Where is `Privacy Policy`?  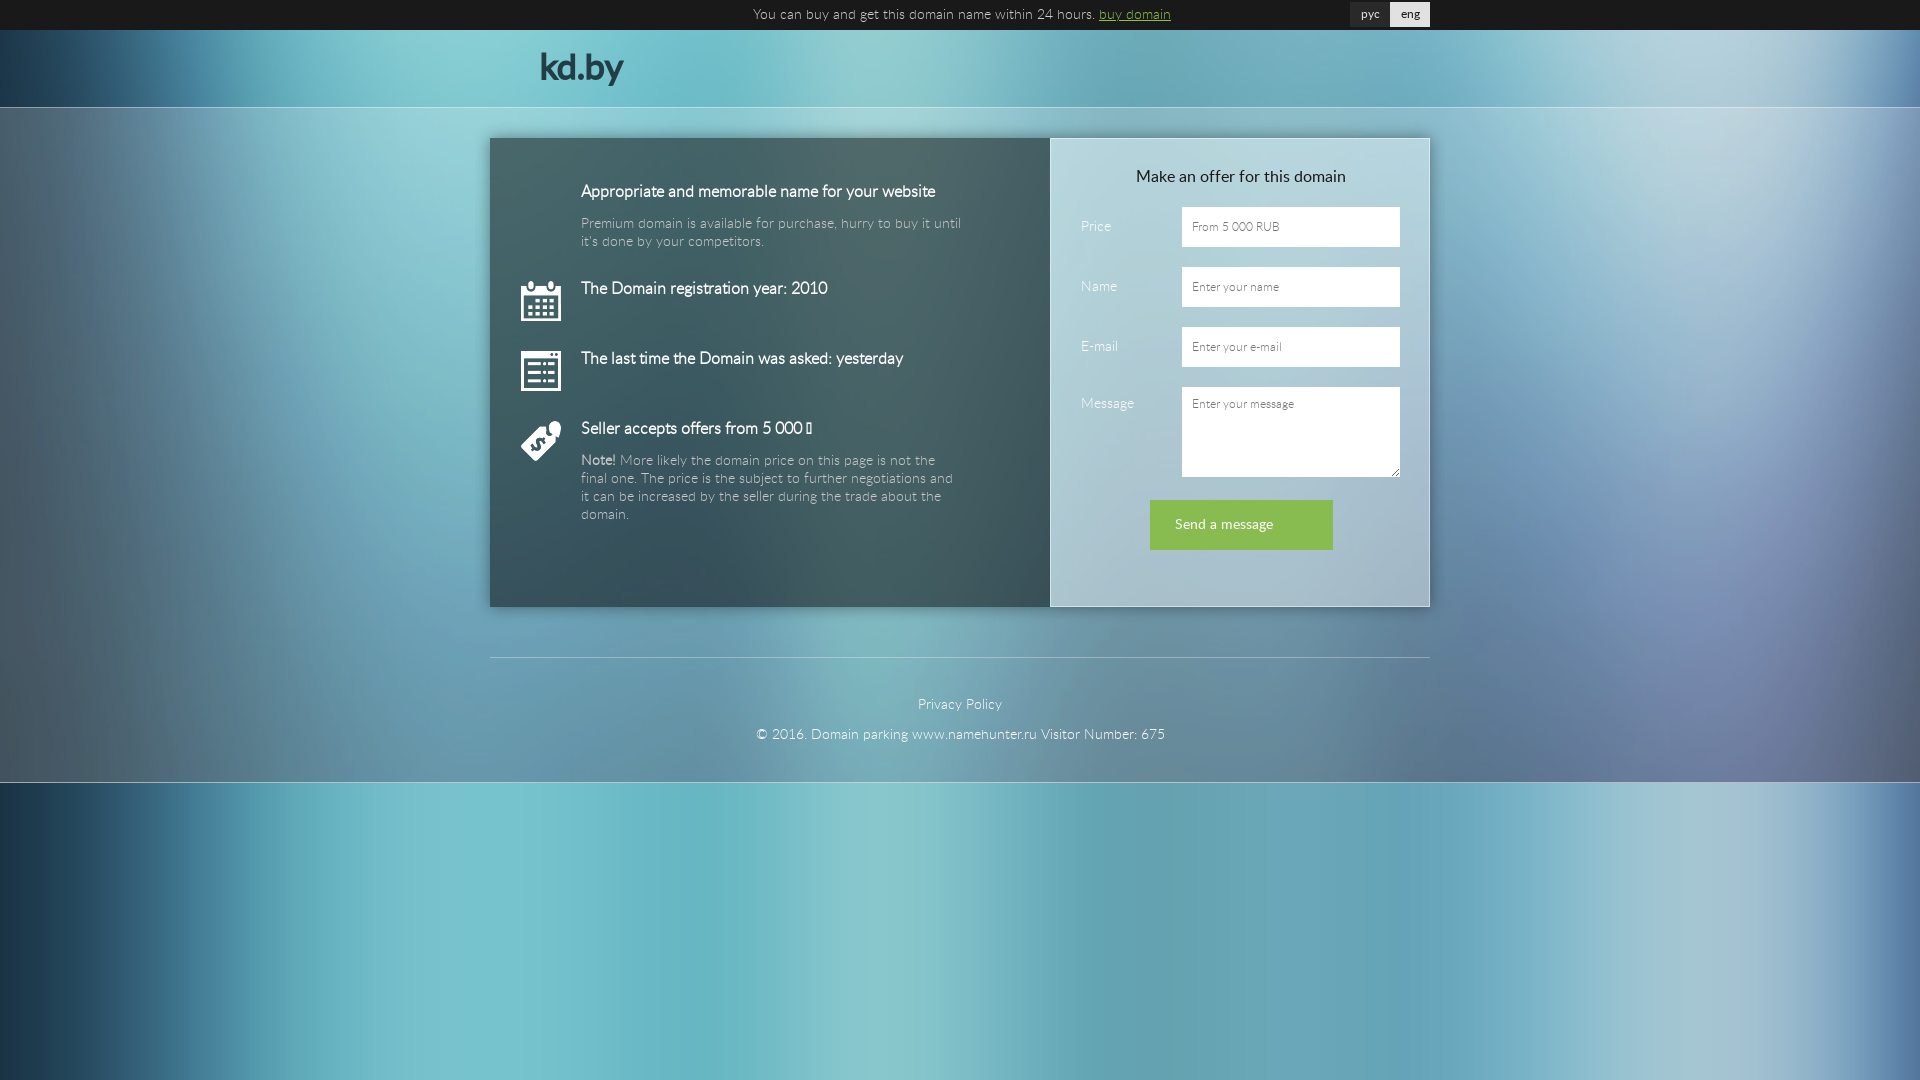 Privacy Policy is located at coordinates (960, 705).